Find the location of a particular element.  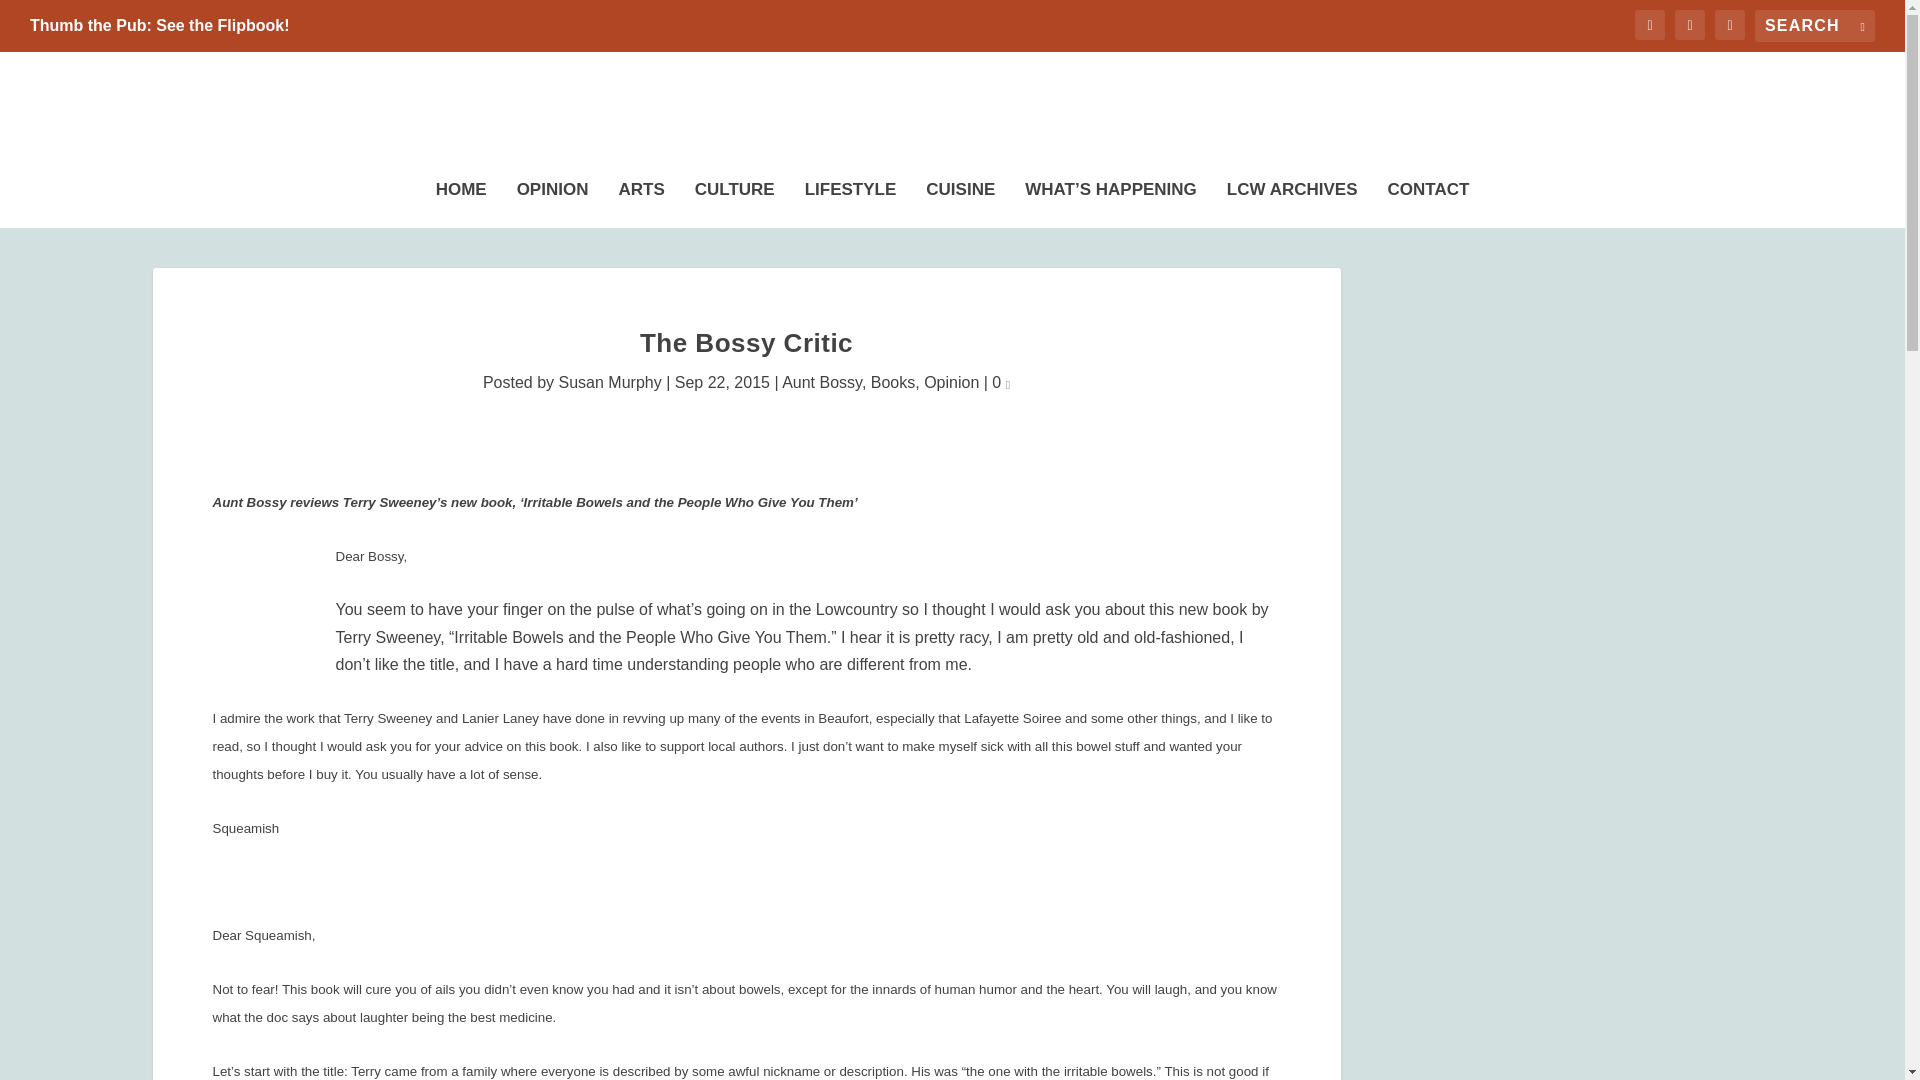

Aunt Bossy is located at coordinates (822, 382).